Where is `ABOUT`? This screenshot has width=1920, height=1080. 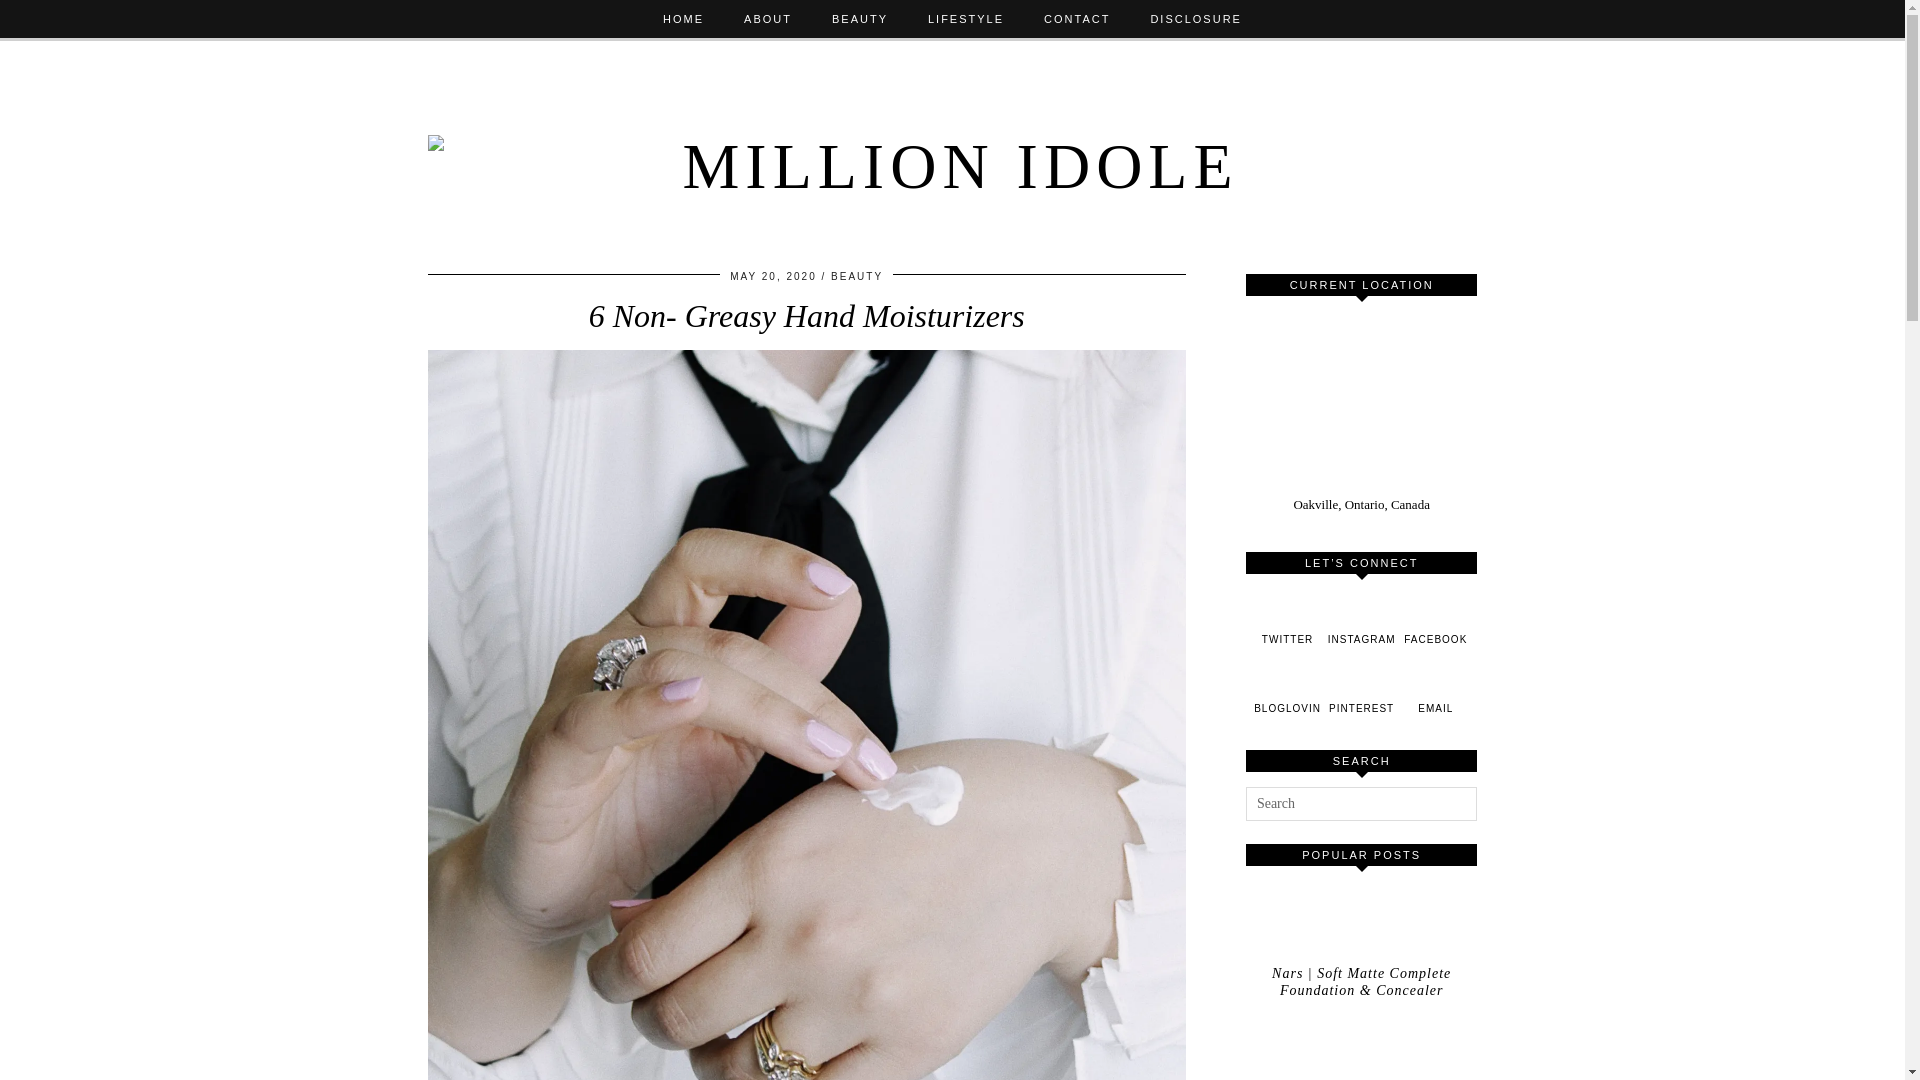
ABOUT is located at coordinates (768, 18).